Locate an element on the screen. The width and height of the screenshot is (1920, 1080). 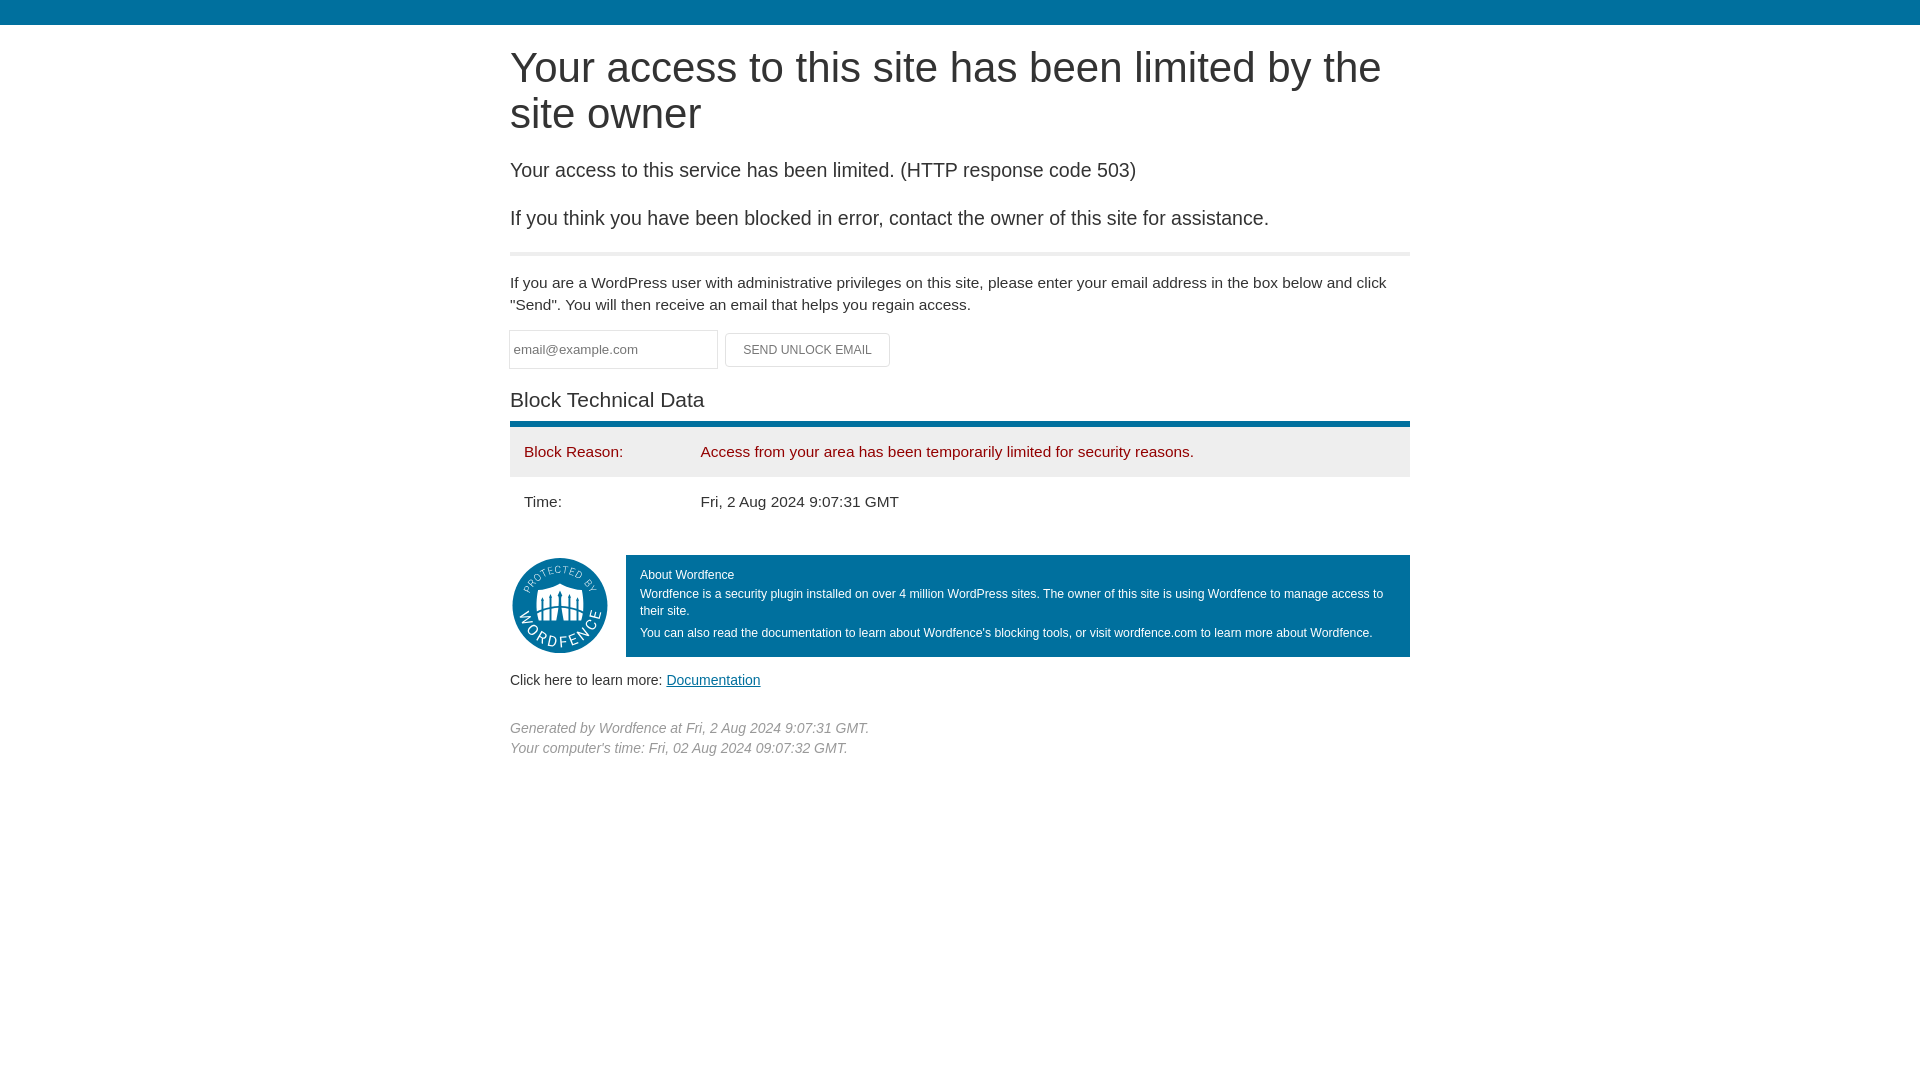
Send Unlock Email is located at coordinates (808, 350).